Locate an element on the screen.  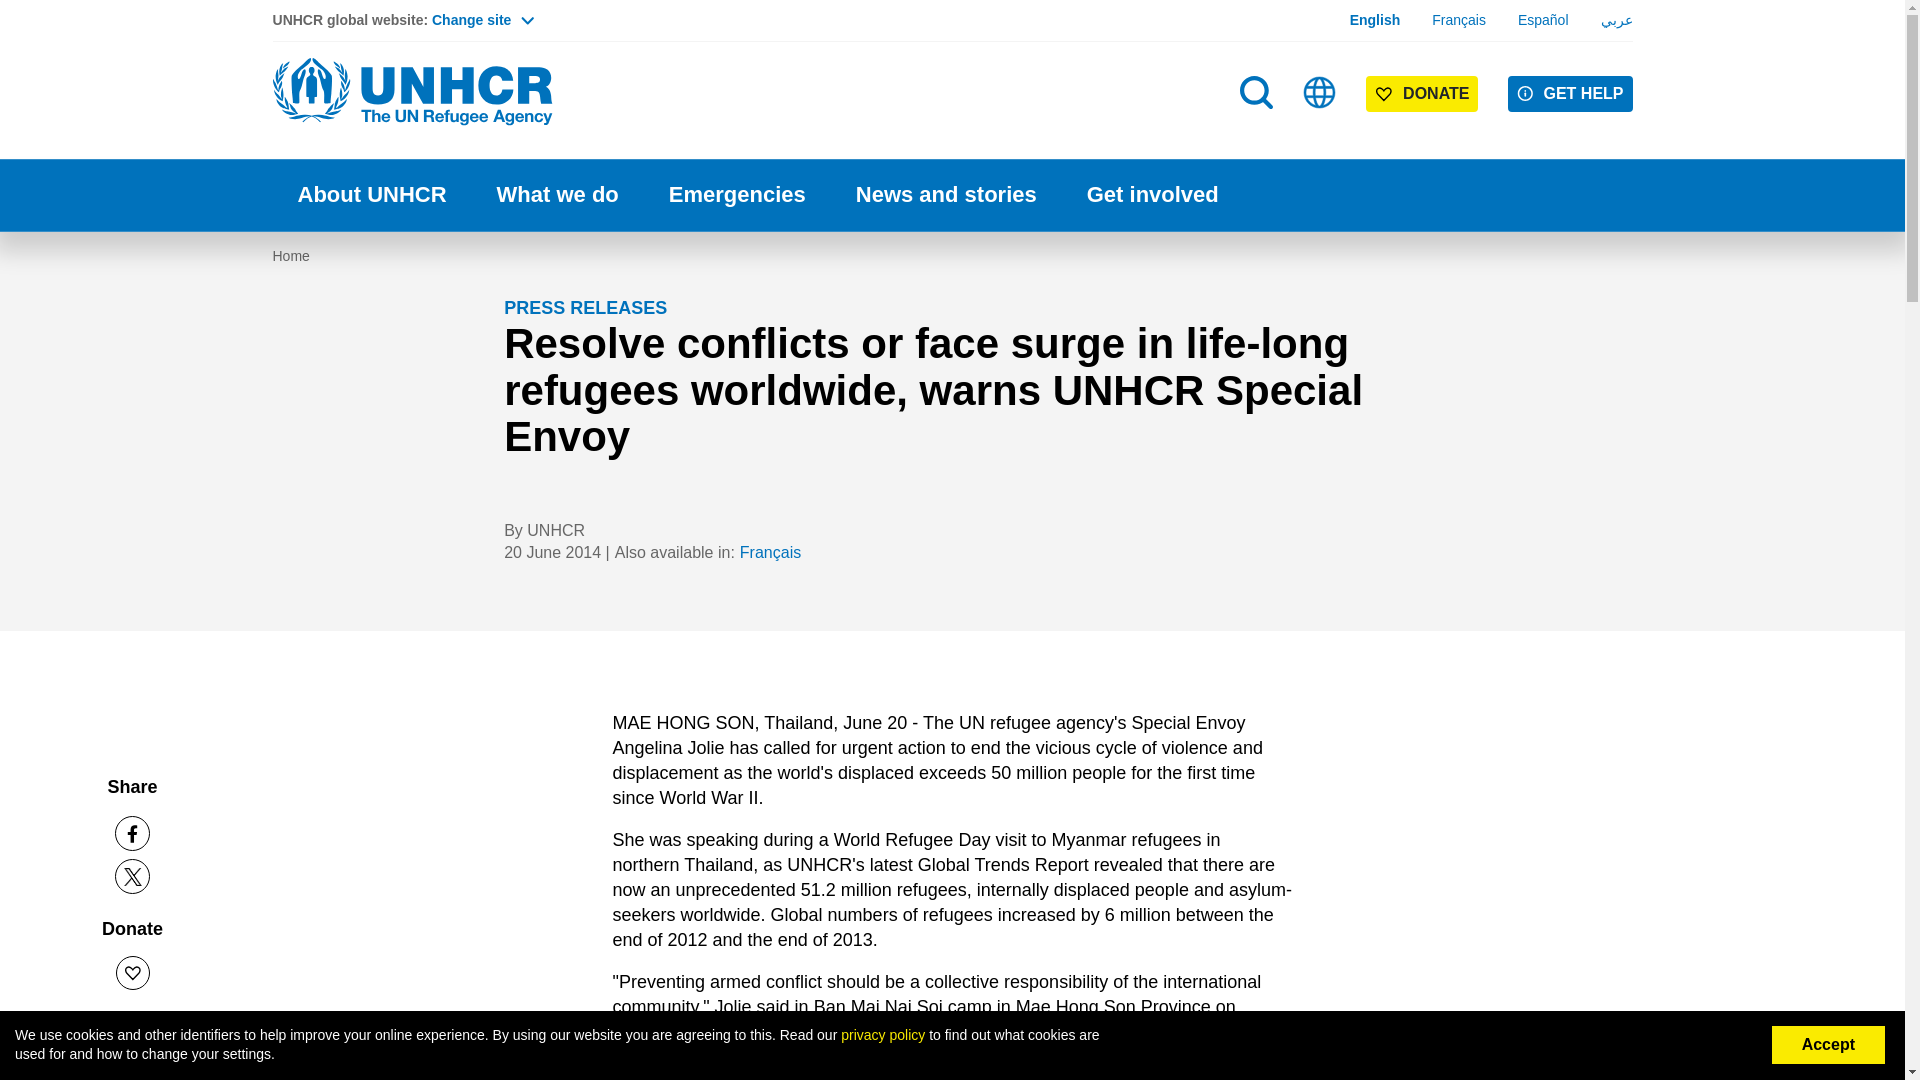
Sites is located at coordinates (1320, 92).